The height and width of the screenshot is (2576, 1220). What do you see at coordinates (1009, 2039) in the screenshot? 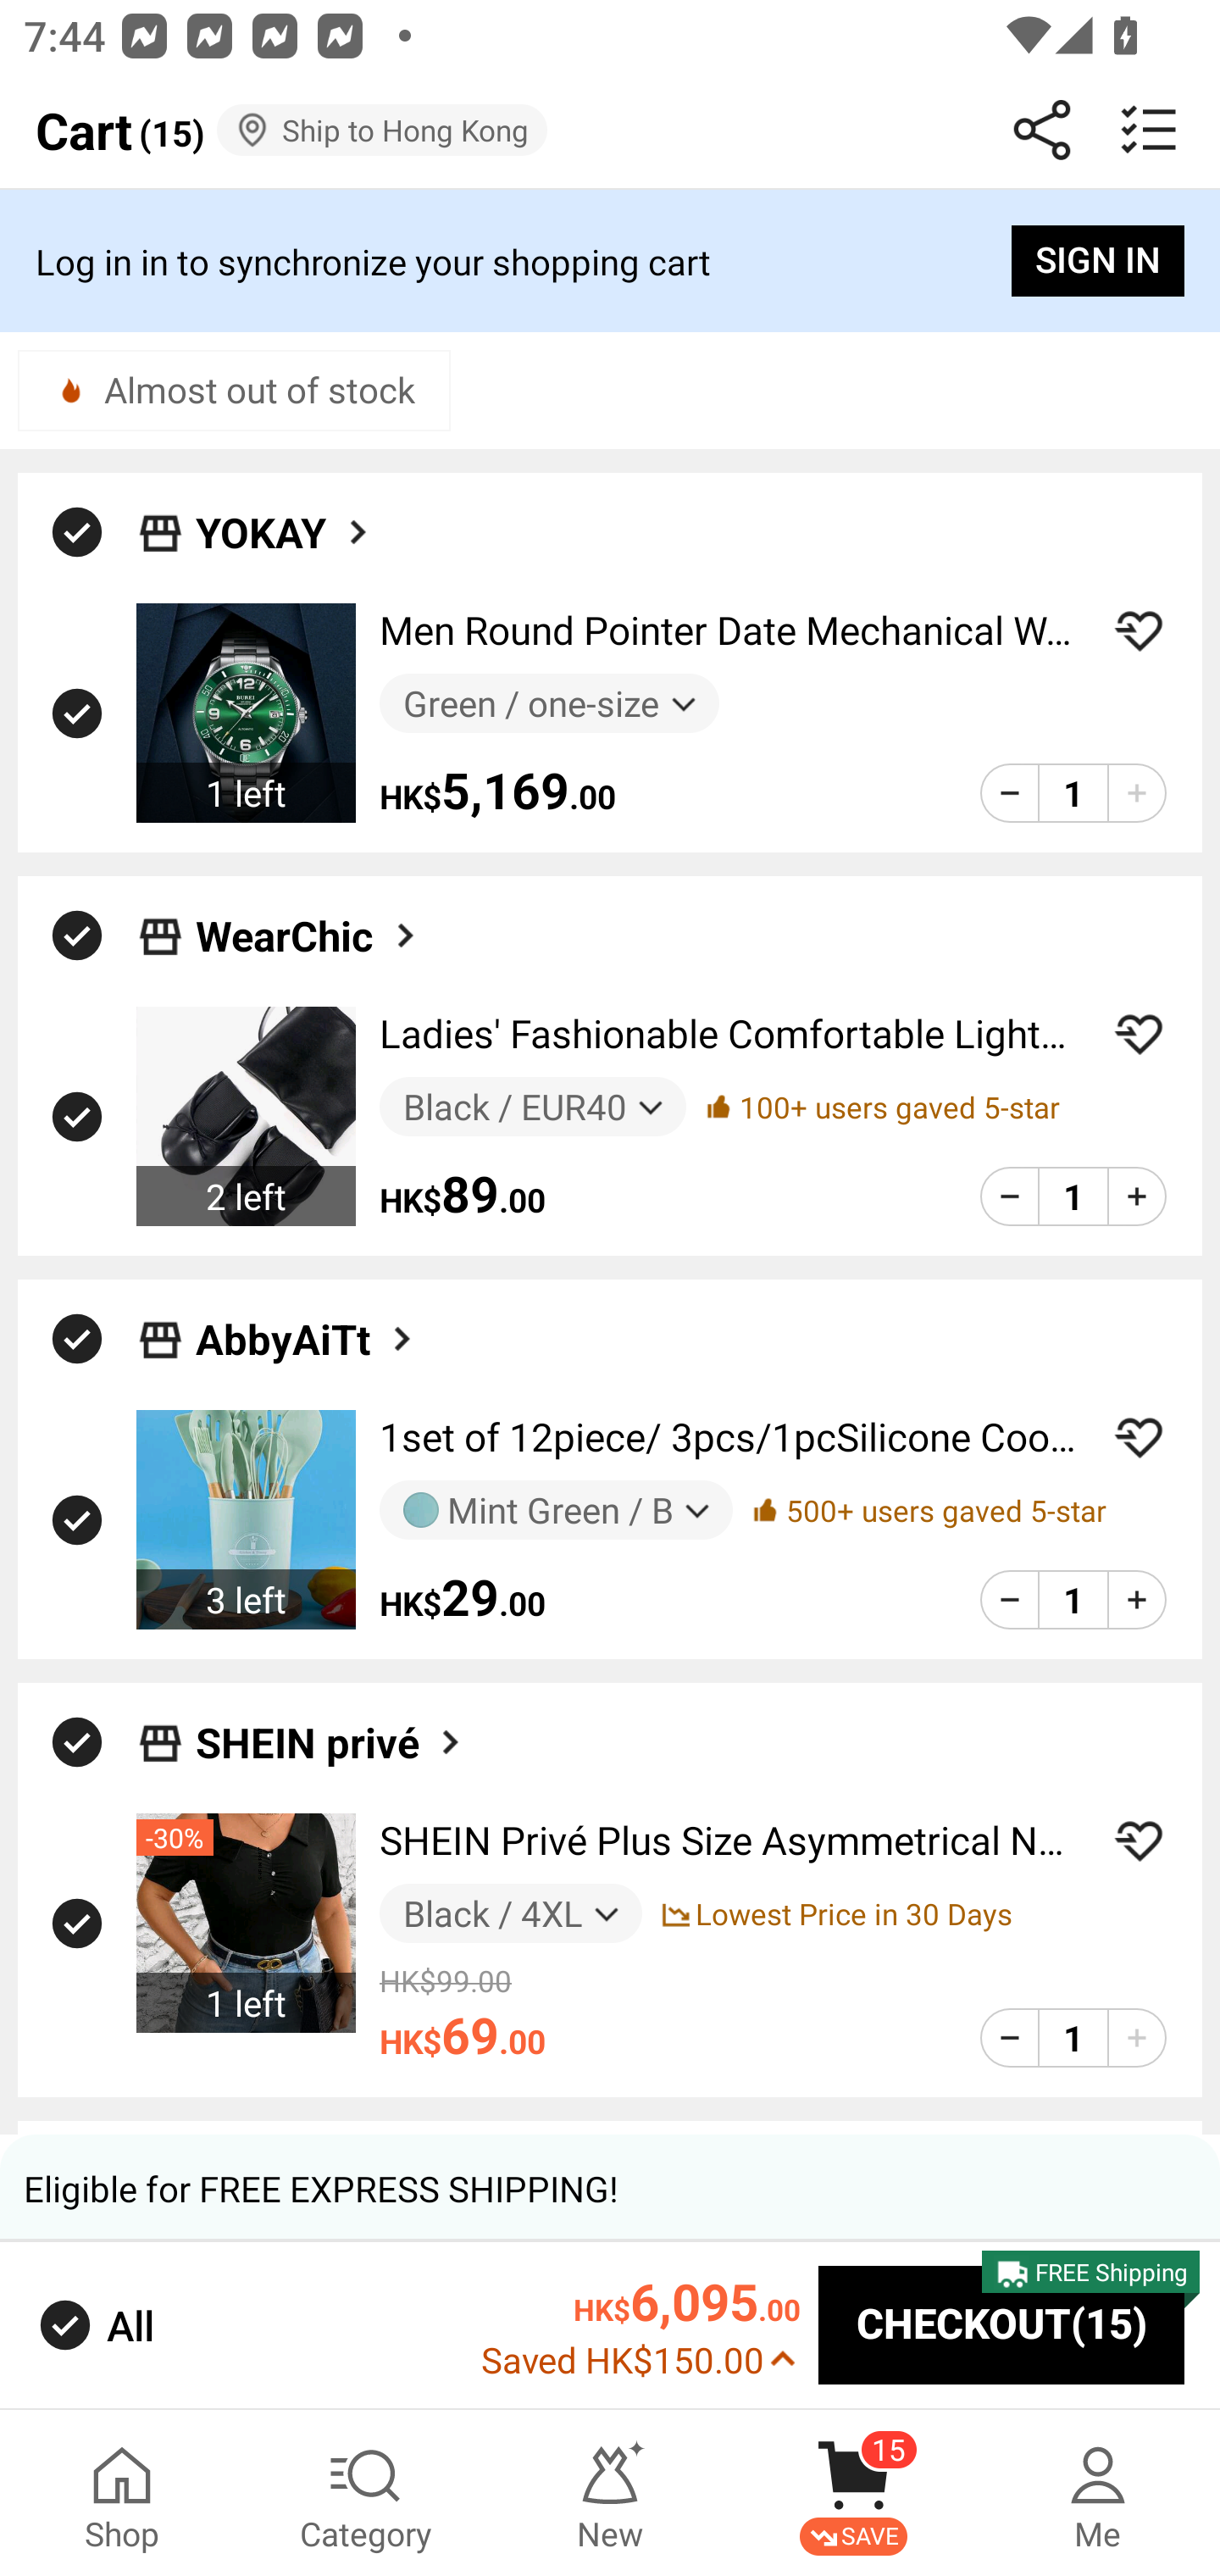
I see `product quantity minus 1` at bounding box center [1009, 2039].